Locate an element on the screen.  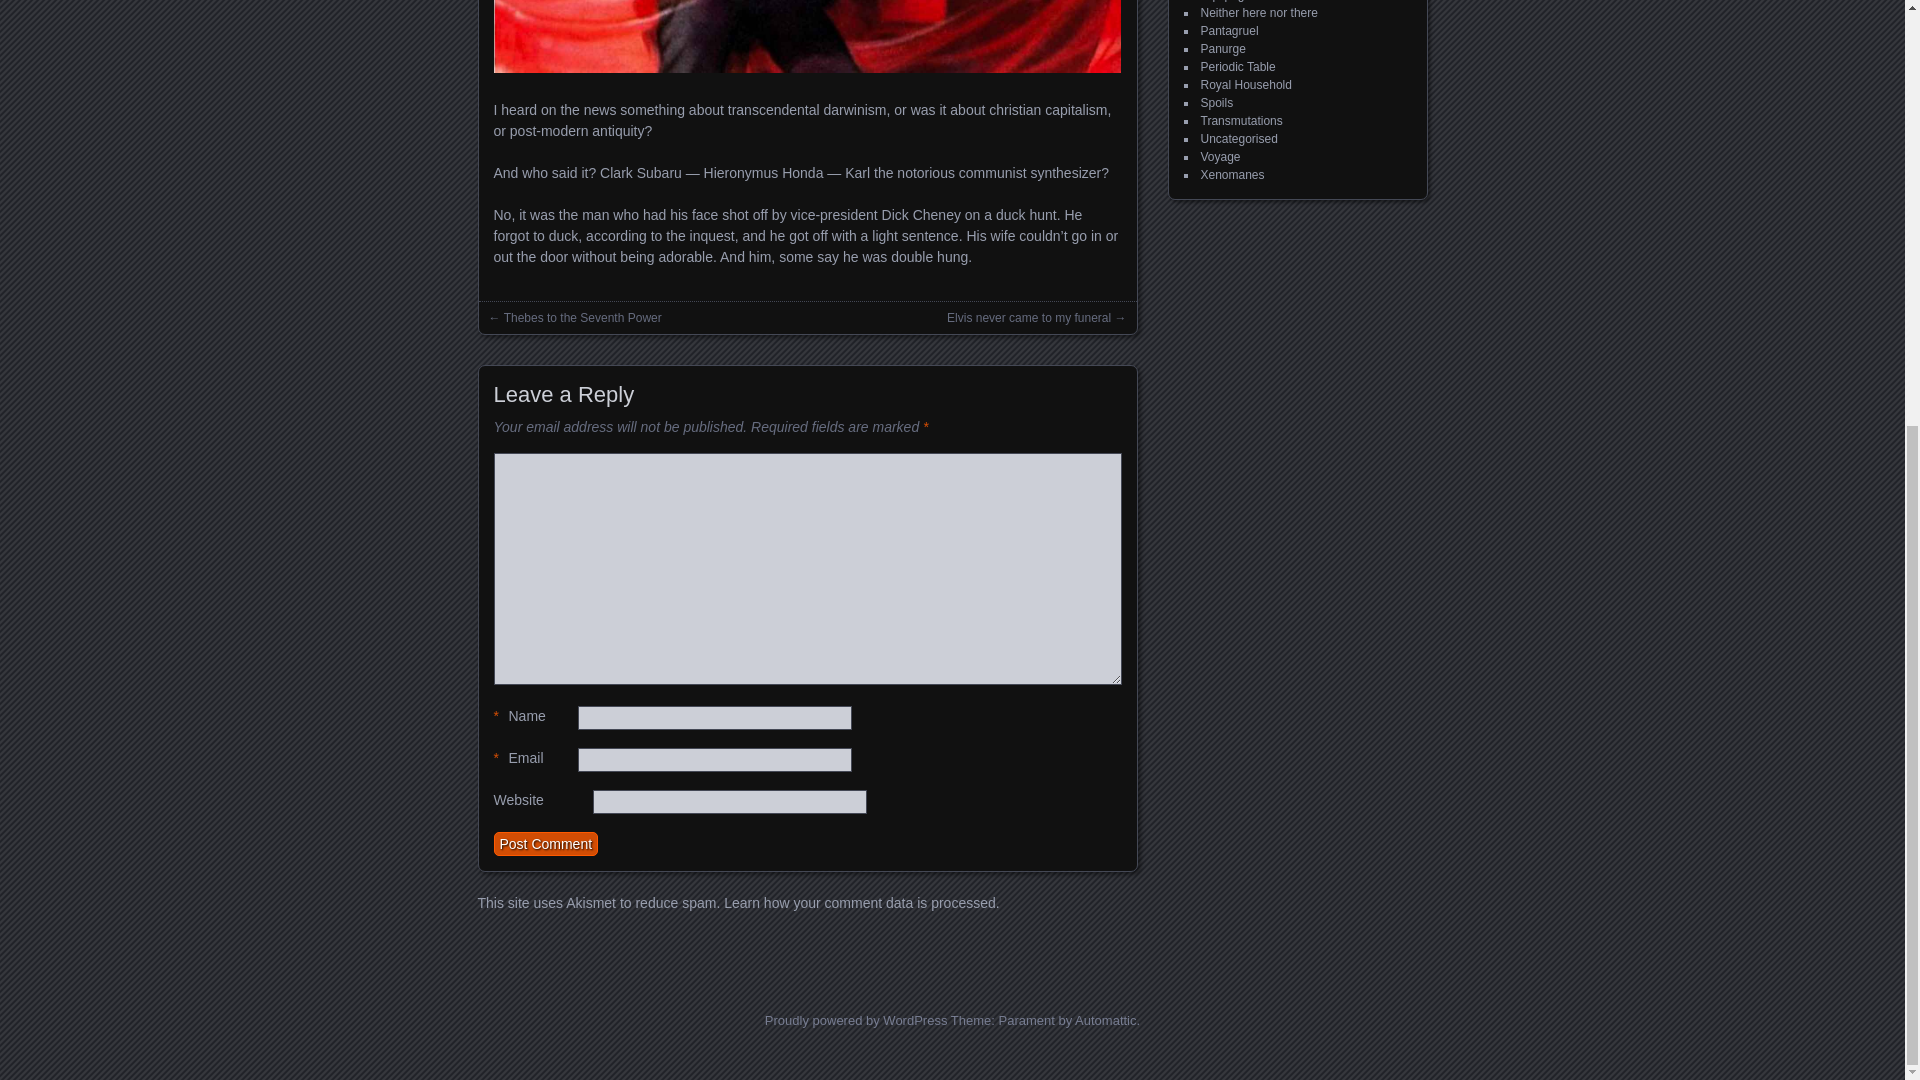
Pantagruel is located at coordinates (1228, 30).